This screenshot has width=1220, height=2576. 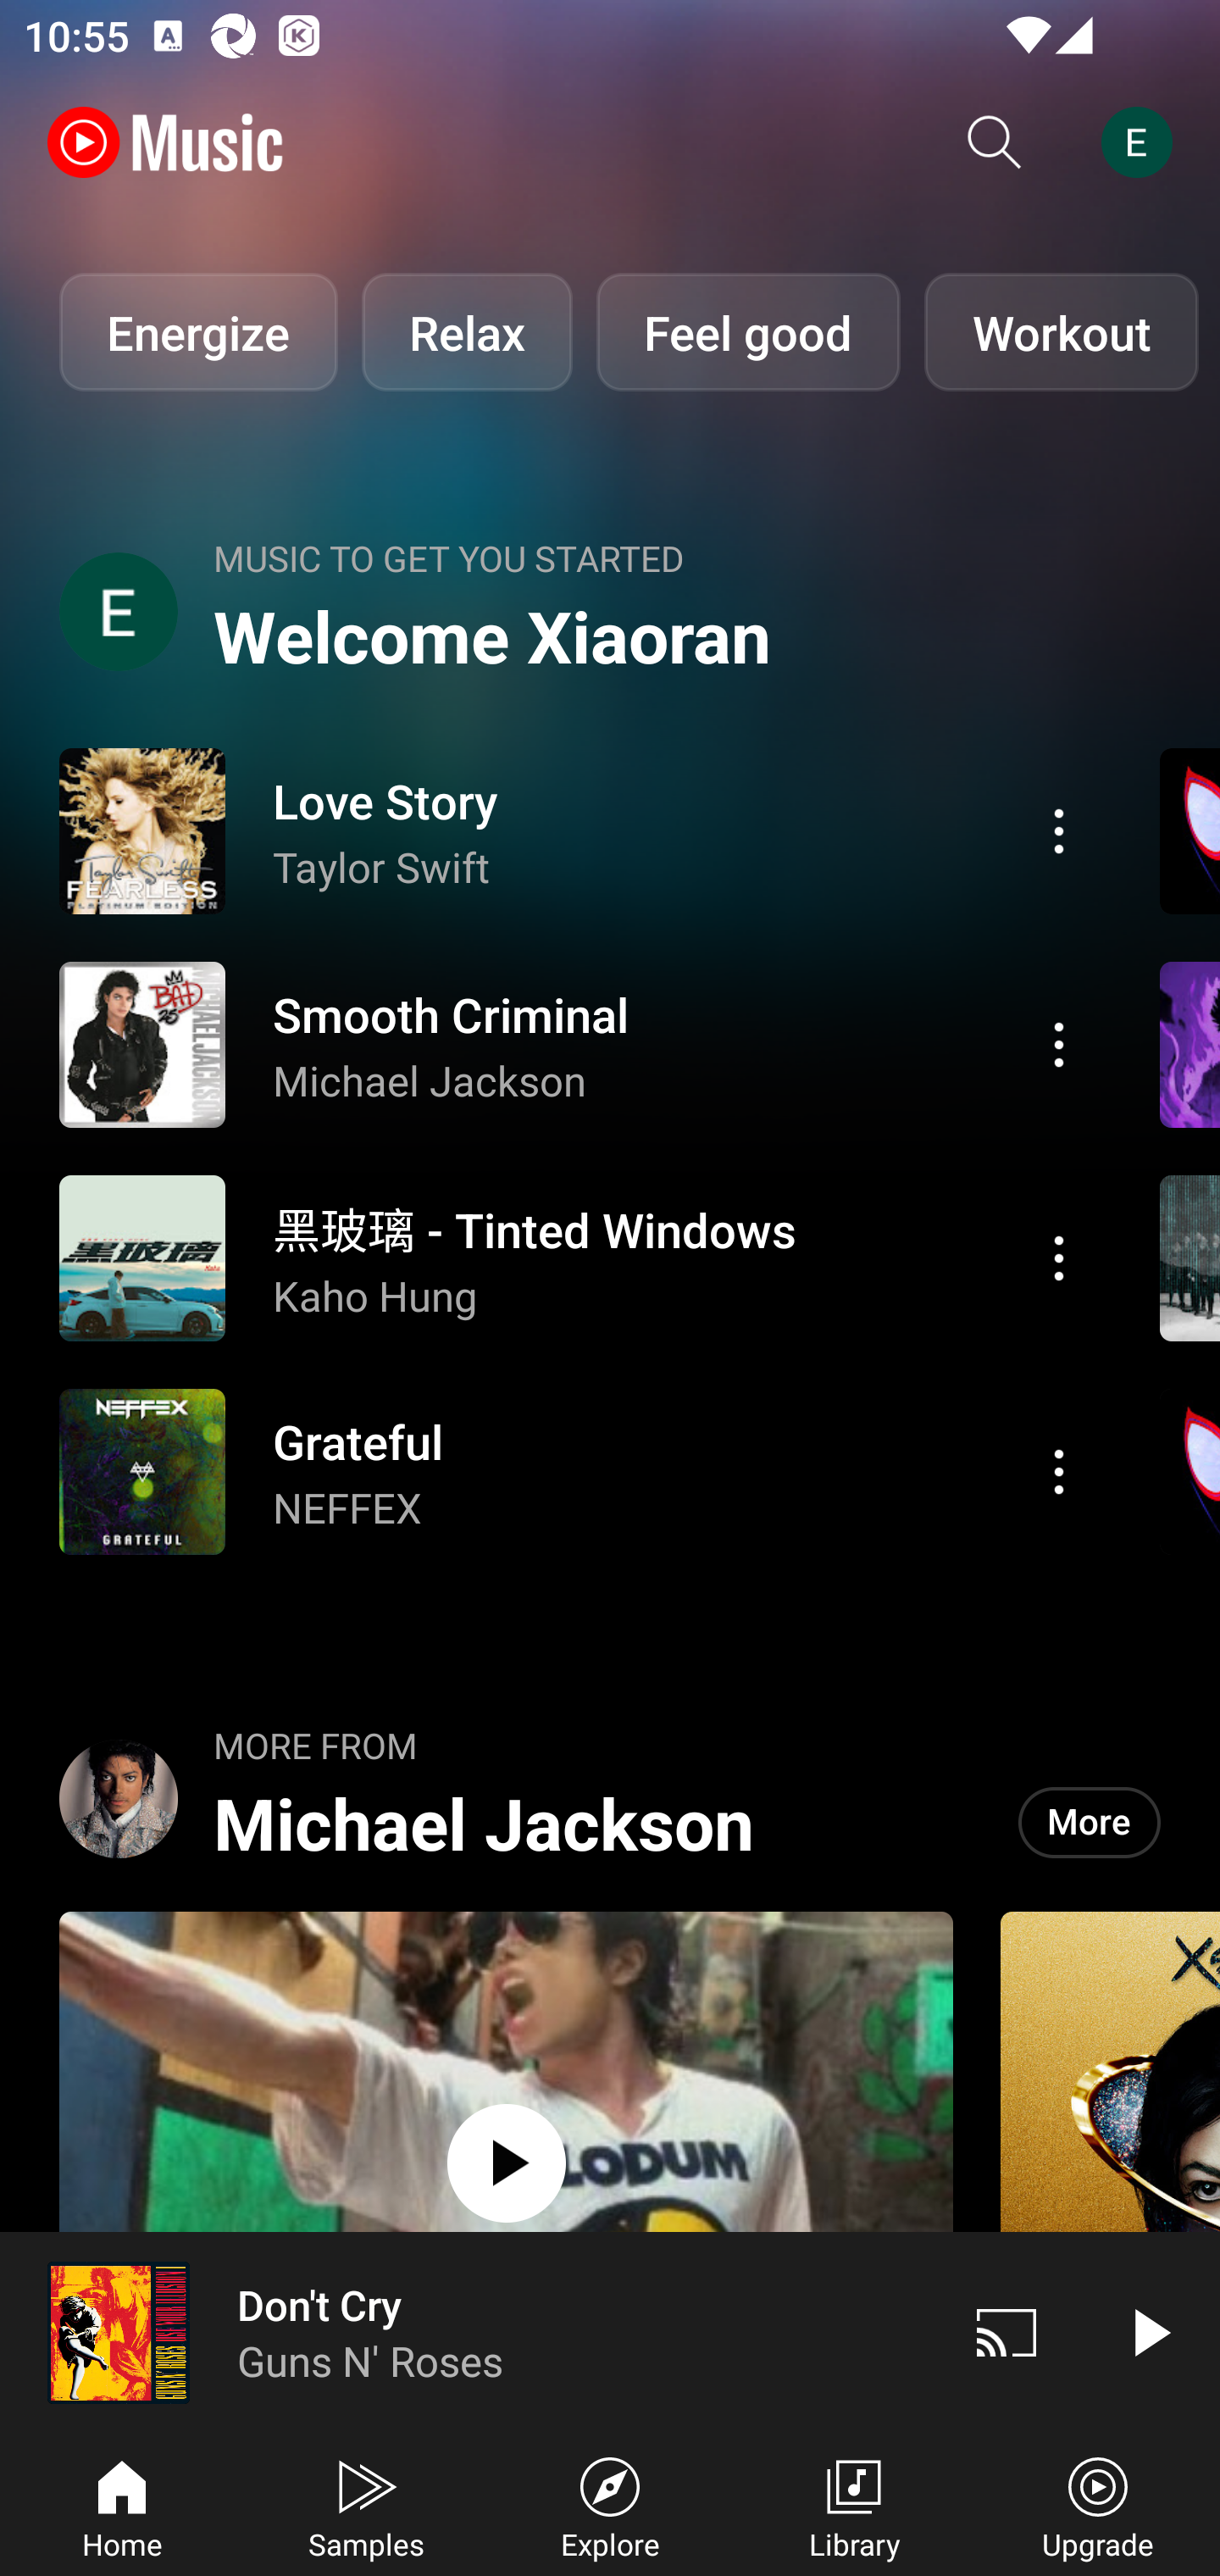 What do you see at coordinates (1059, 1044) in the screenshot?
I see `Action menu` at bounding box center [1059, 1044].